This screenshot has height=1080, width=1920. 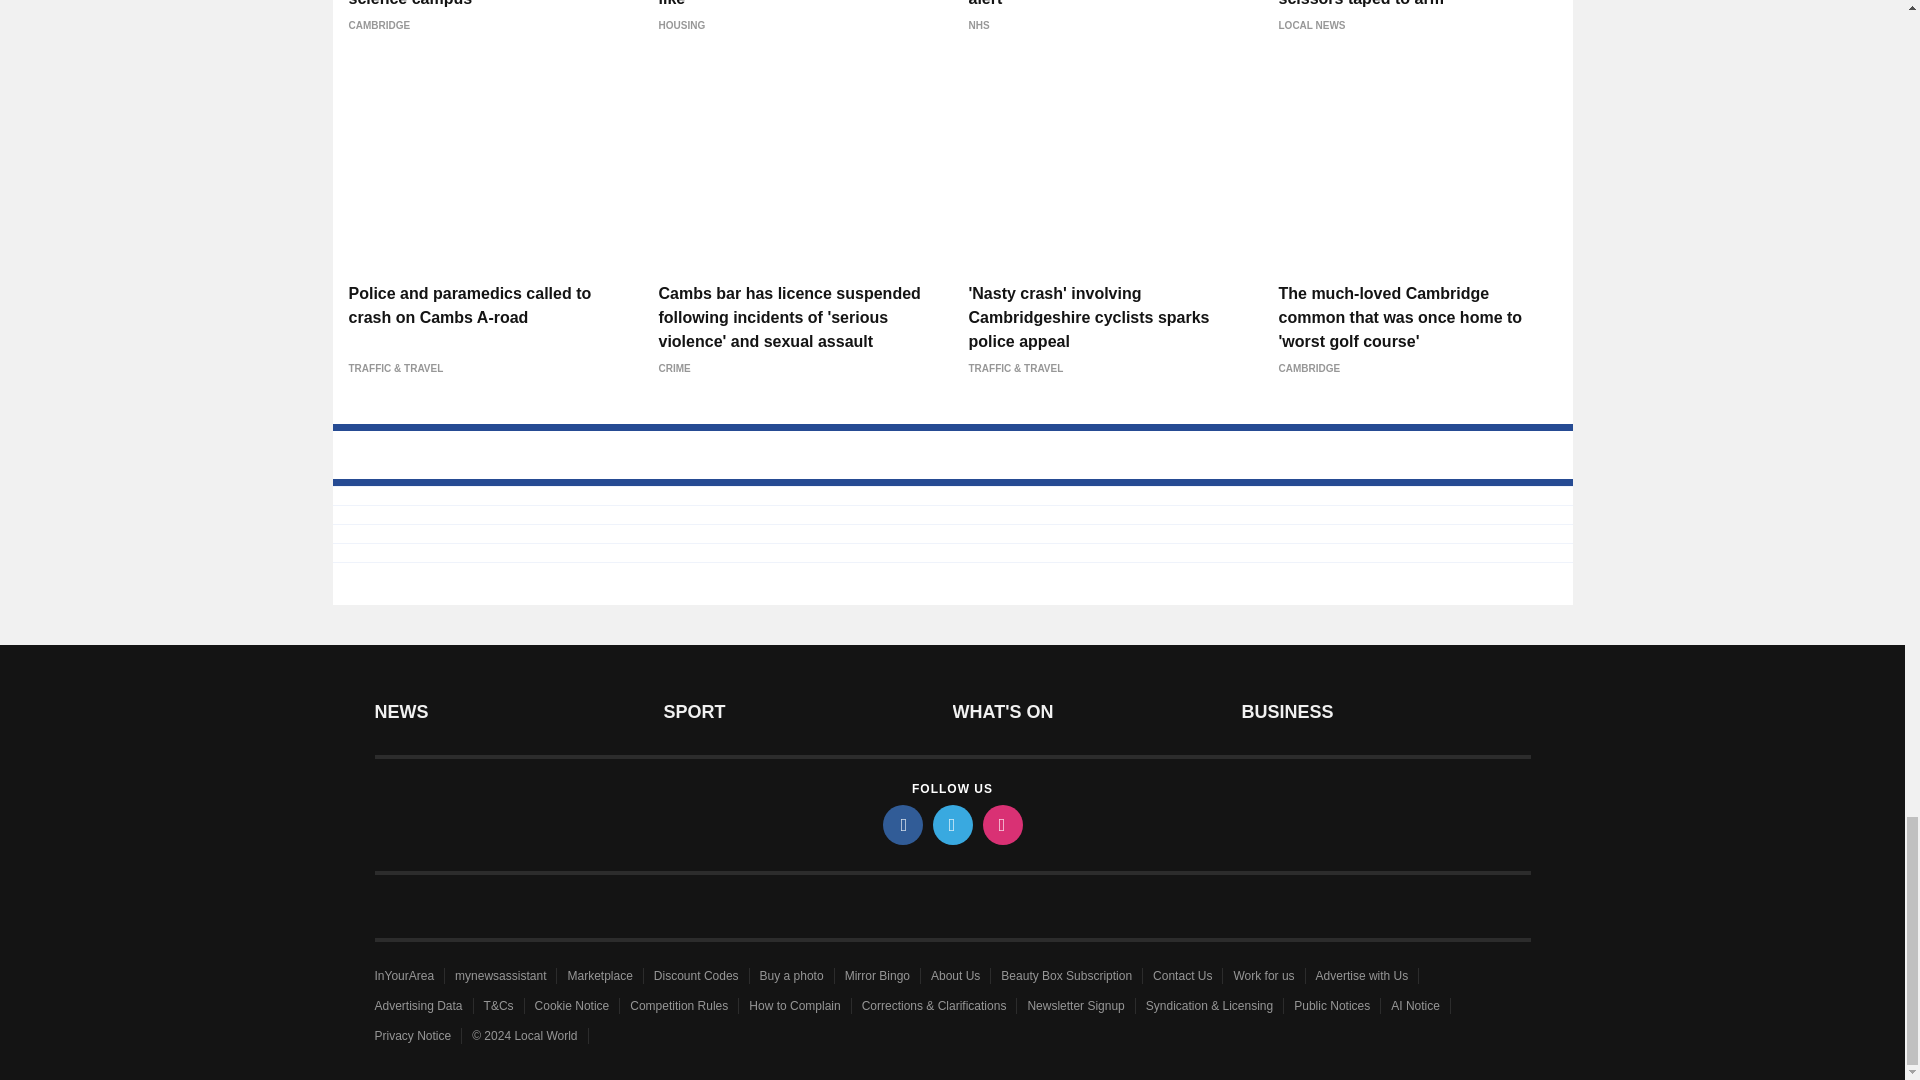 What do you see at coordinates (951, 824) in the screenshot?
I see `twitter` at bounding box center [951, 824].